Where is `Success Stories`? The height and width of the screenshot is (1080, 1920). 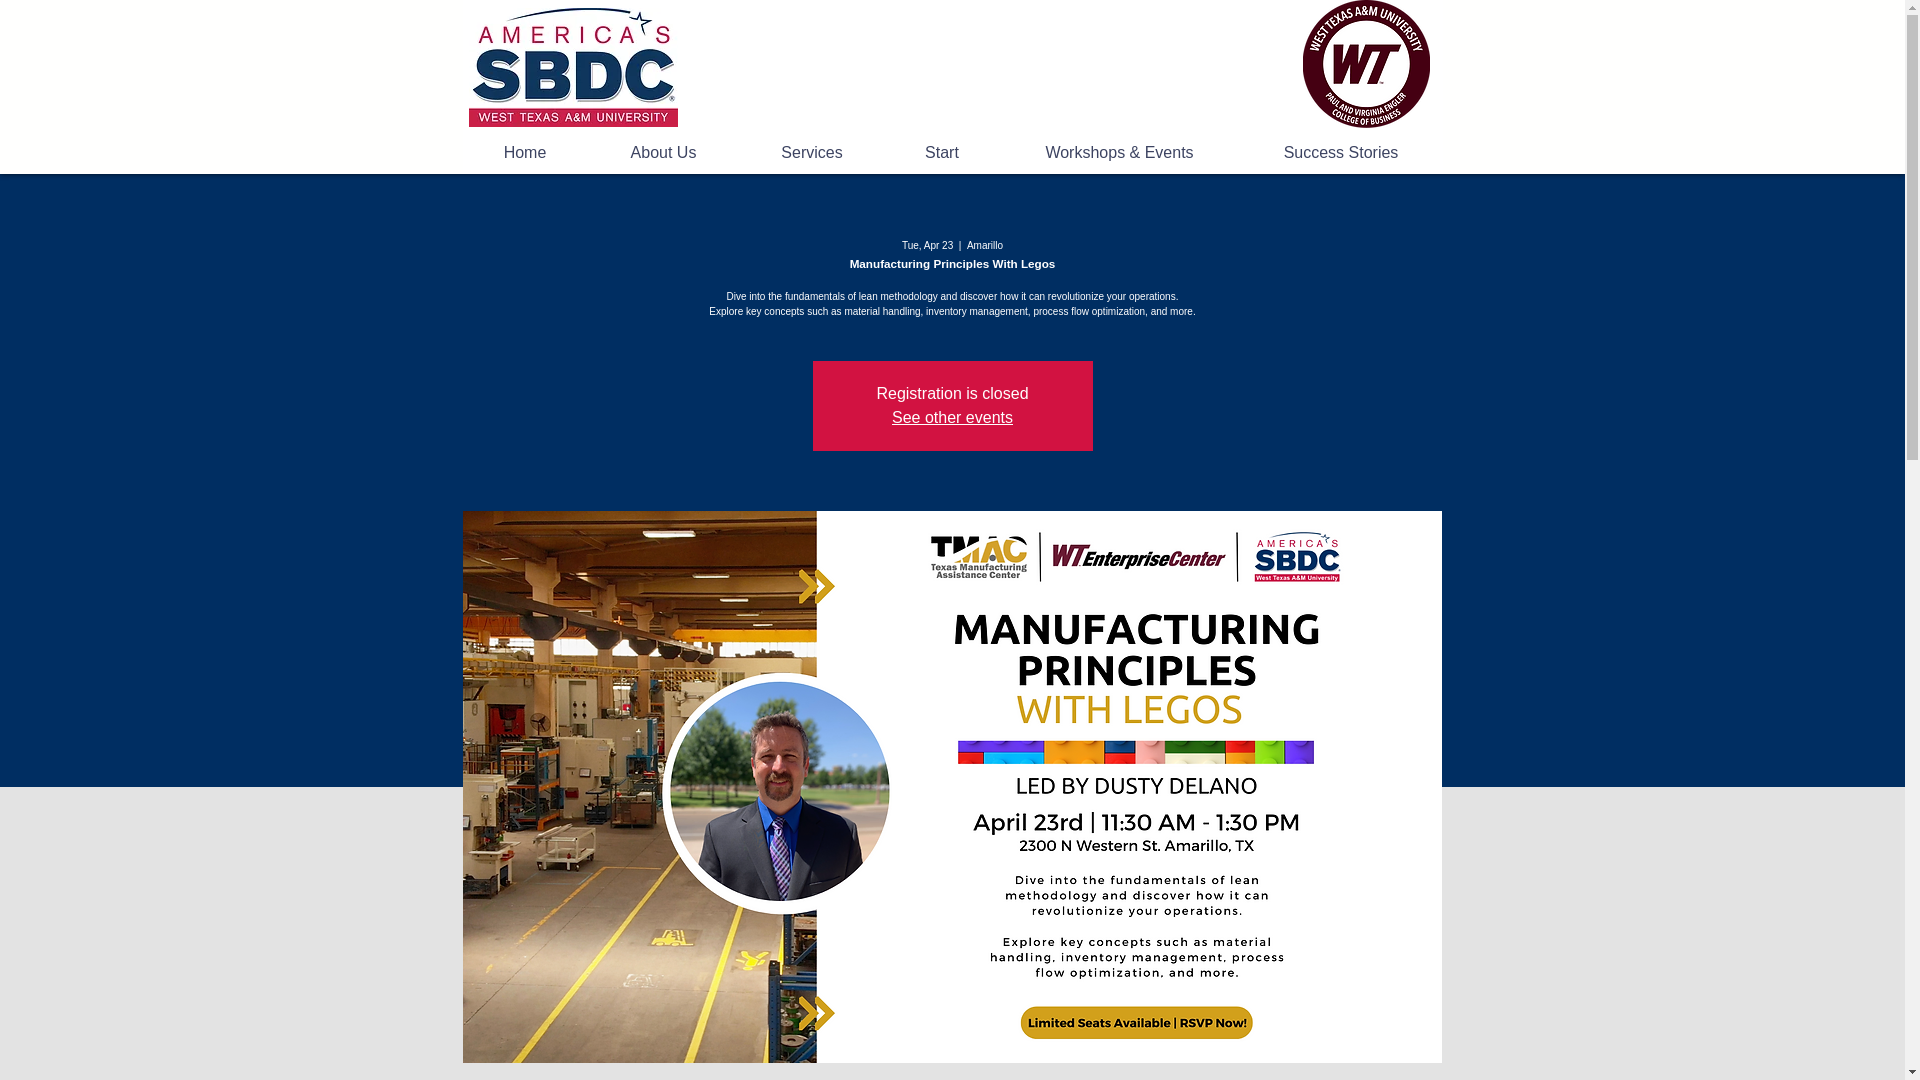
Success Stories is located at coordinates (1342, 153).